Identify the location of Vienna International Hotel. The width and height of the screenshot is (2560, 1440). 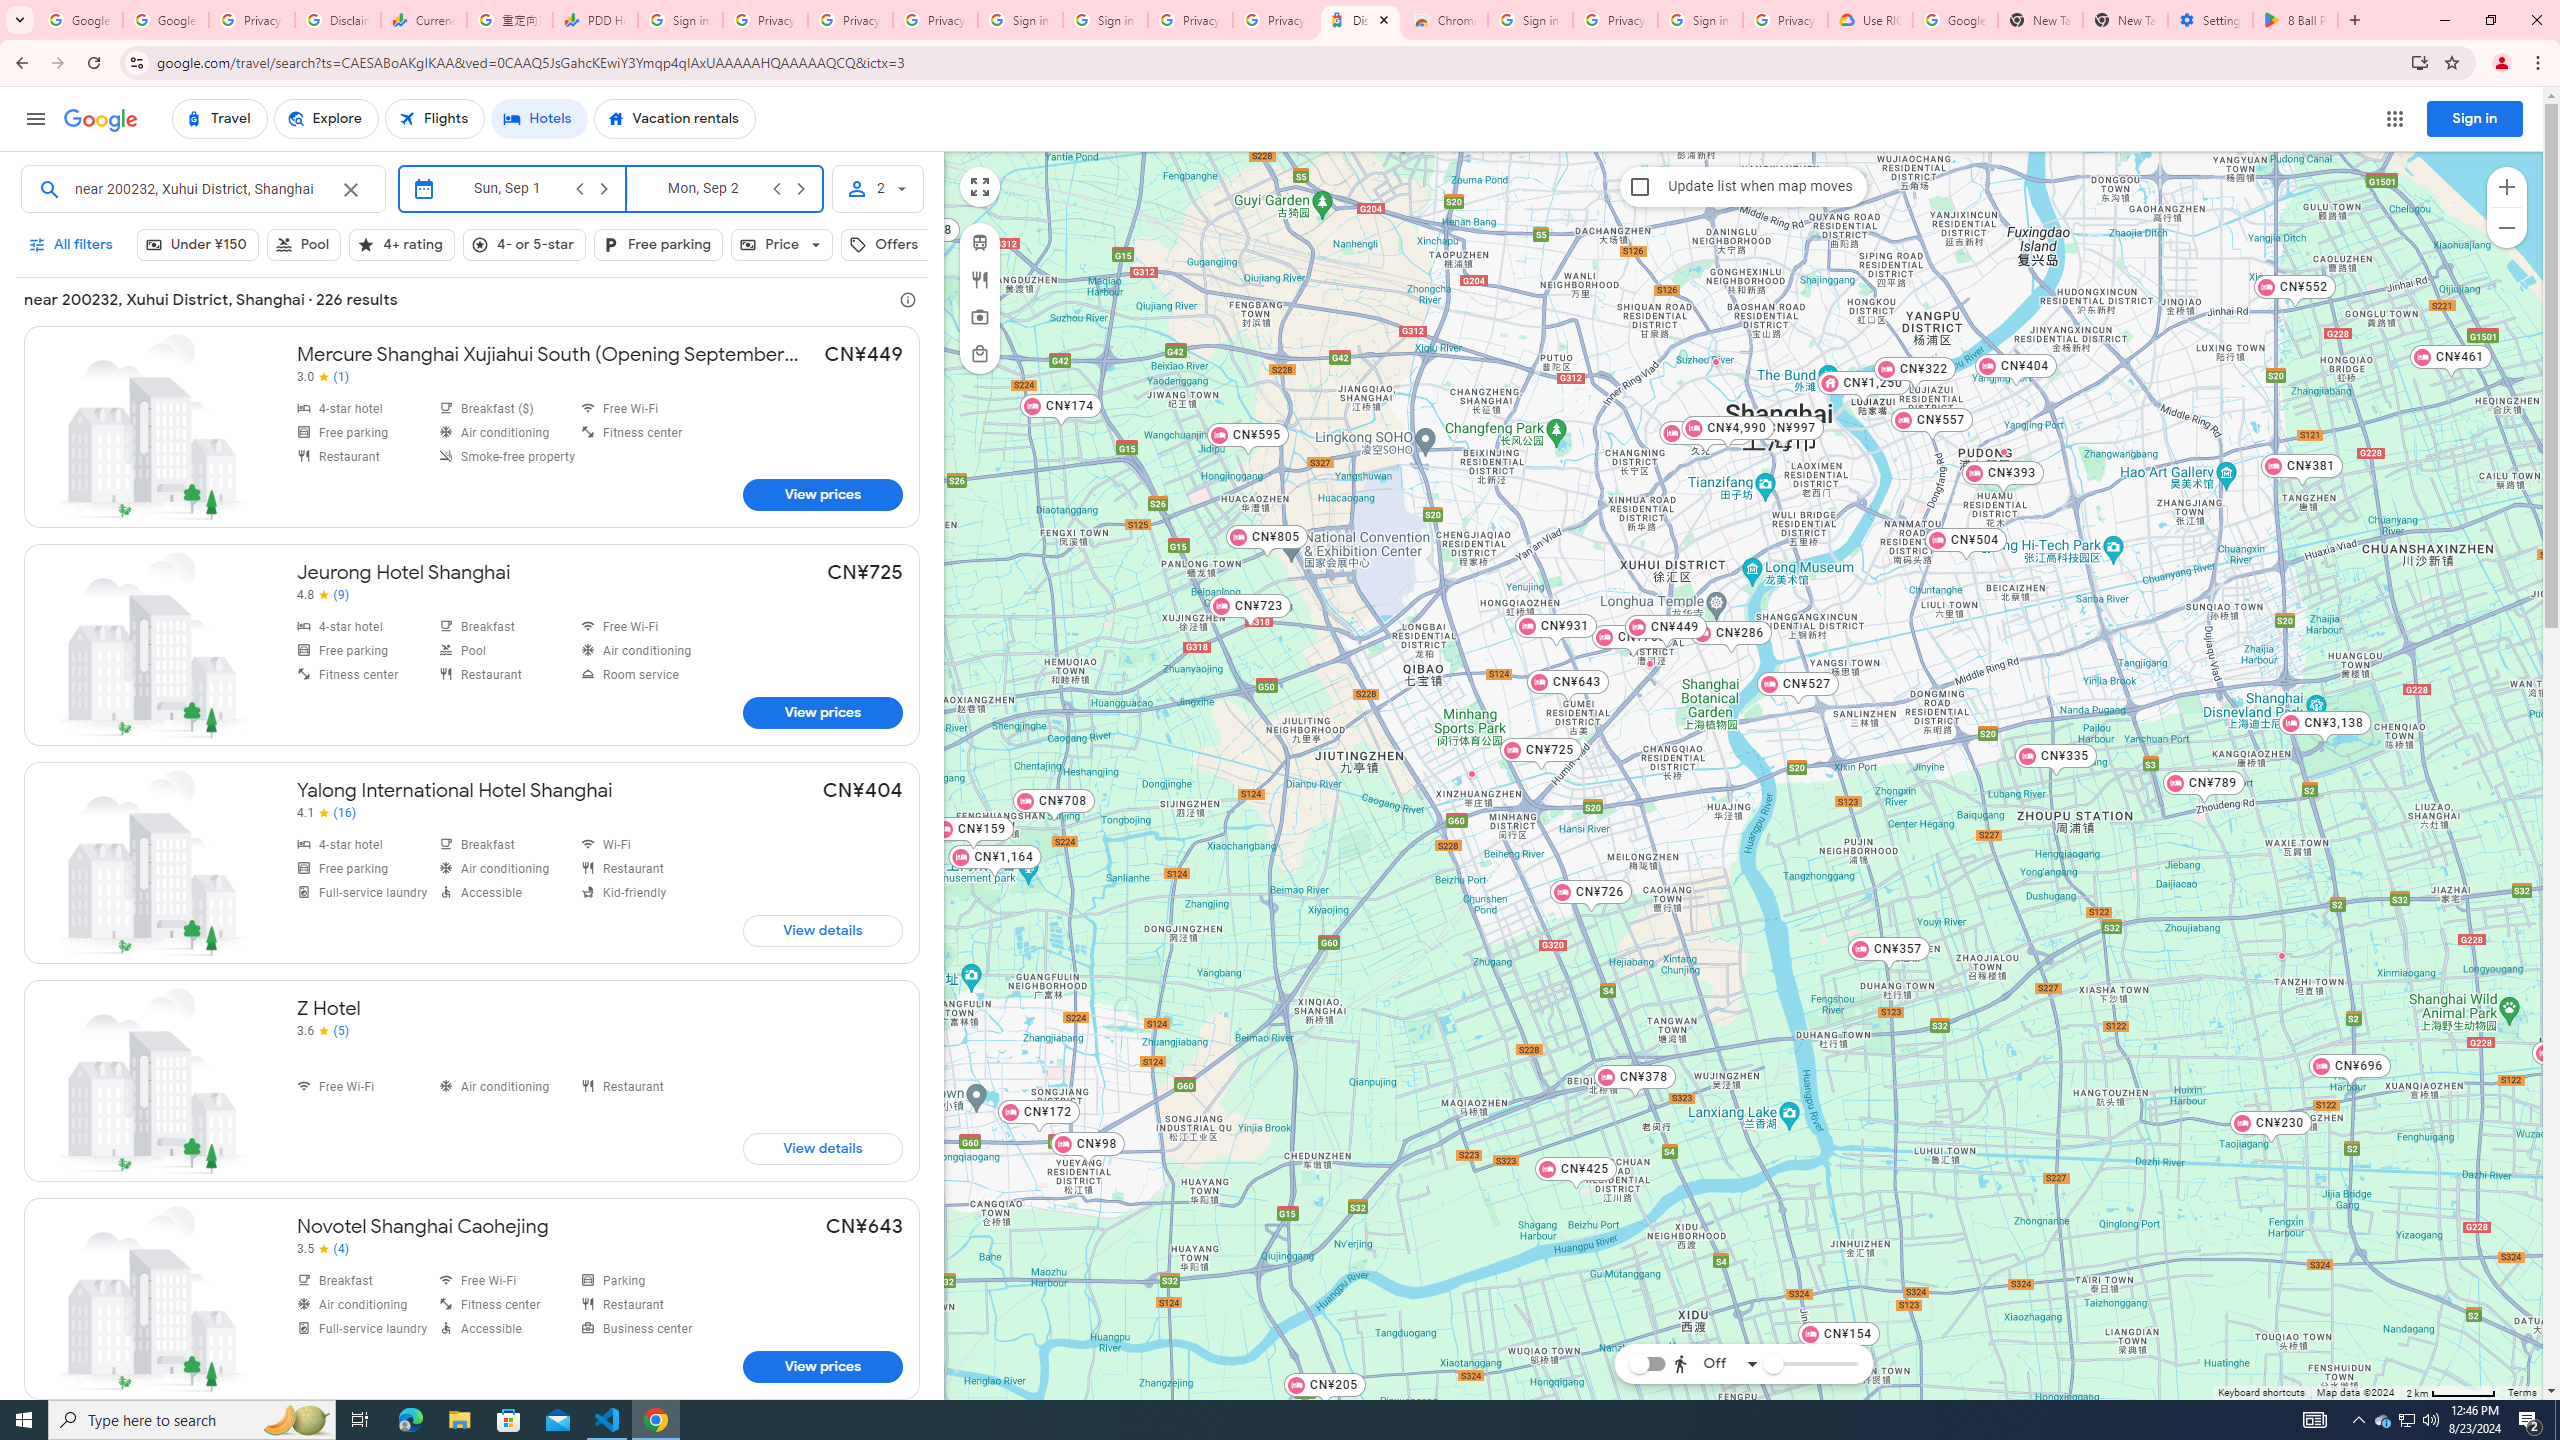
(1715, 361).